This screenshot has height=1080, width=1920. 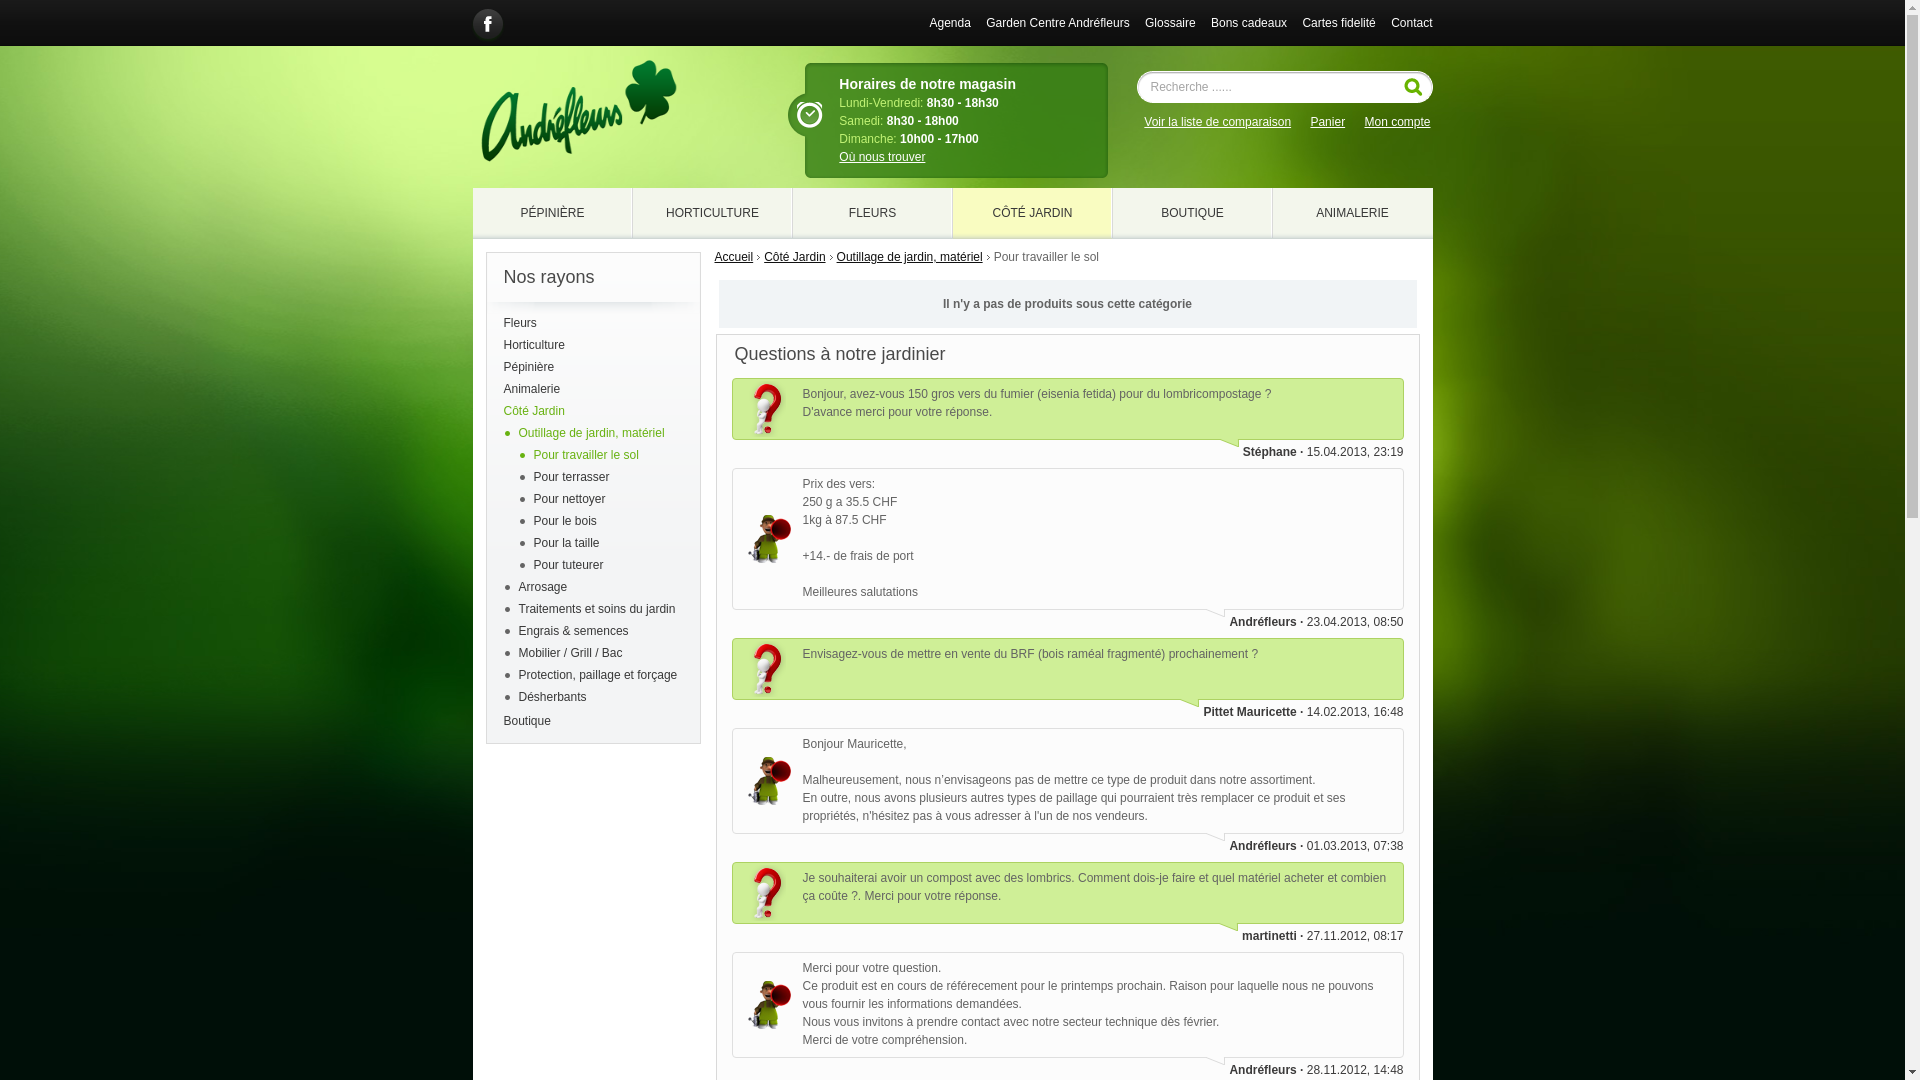 I want to click on Mon compte, so click(x=1397, y=122).